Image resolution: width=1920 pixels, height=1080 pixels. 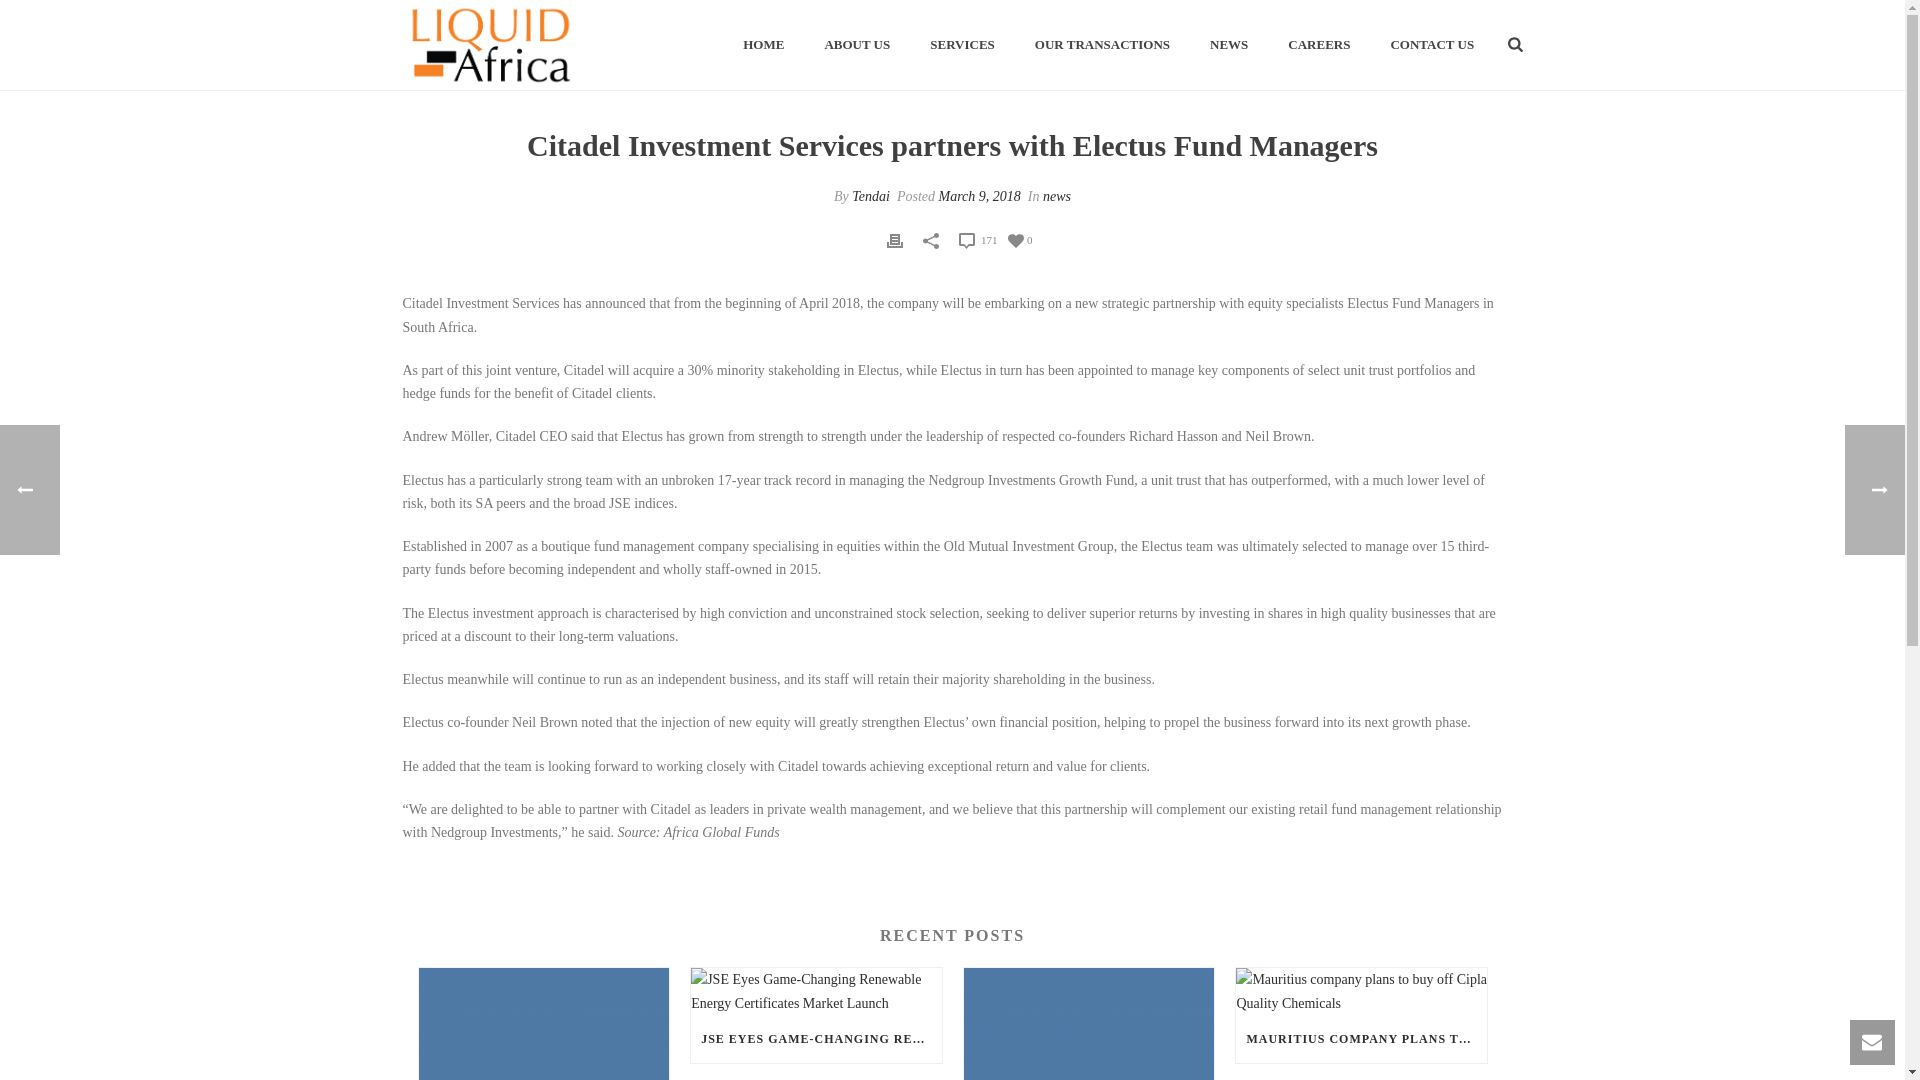 I want to click on news, so click(x=1056, y=196).